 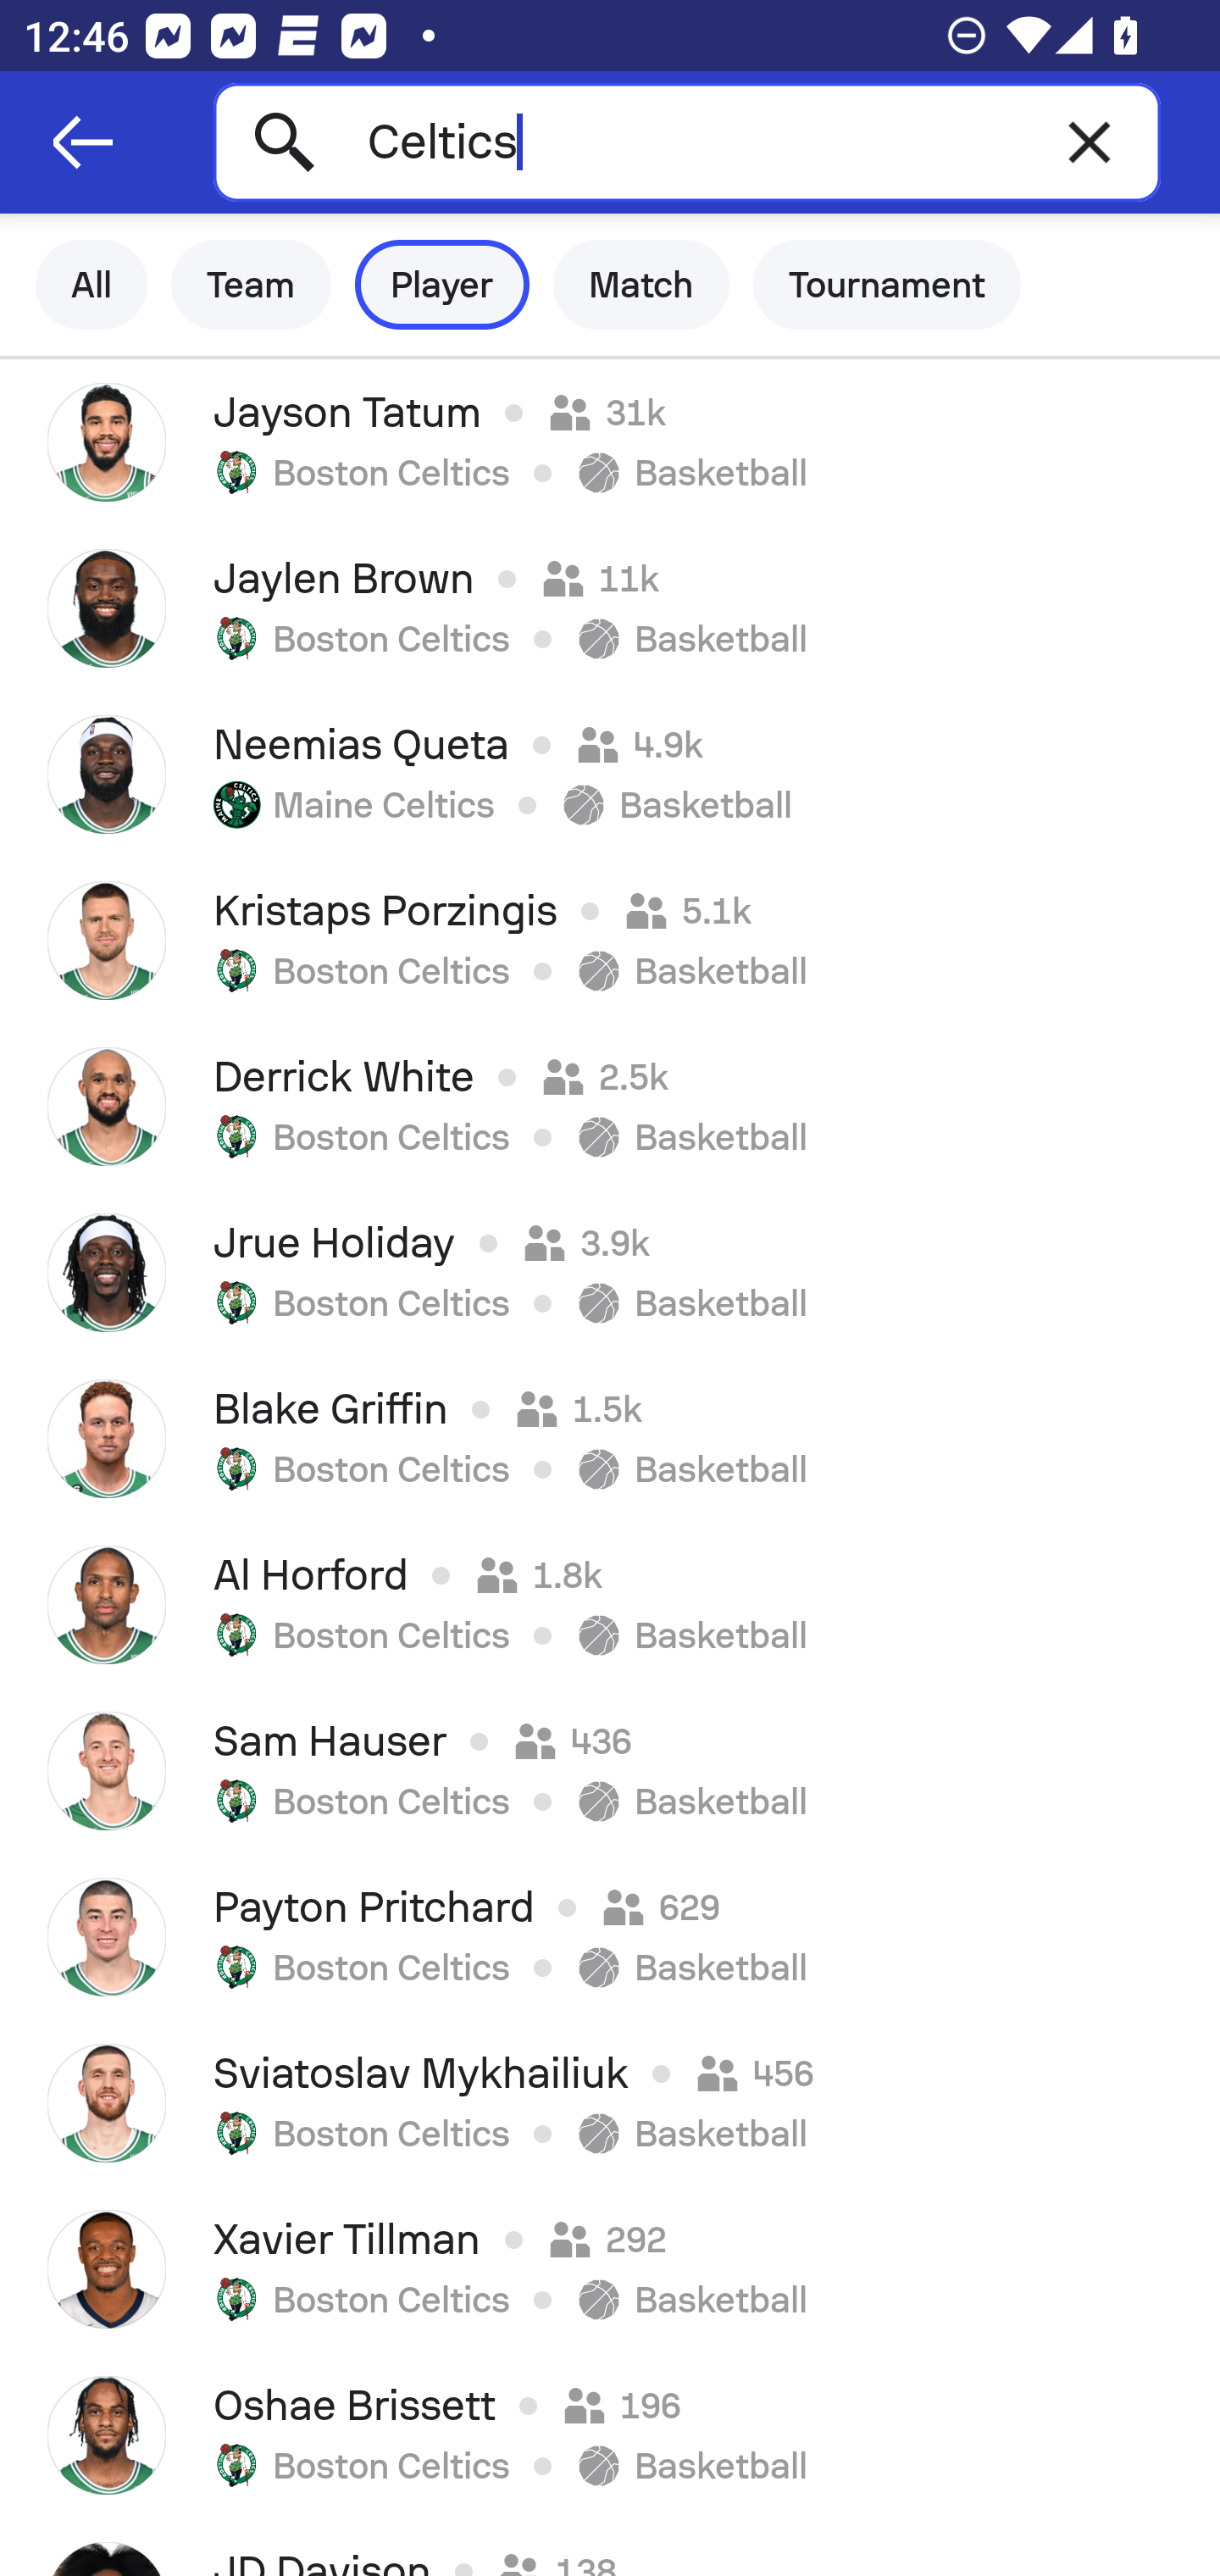 I want to click on Clear text, so click(x=1090, y=142).